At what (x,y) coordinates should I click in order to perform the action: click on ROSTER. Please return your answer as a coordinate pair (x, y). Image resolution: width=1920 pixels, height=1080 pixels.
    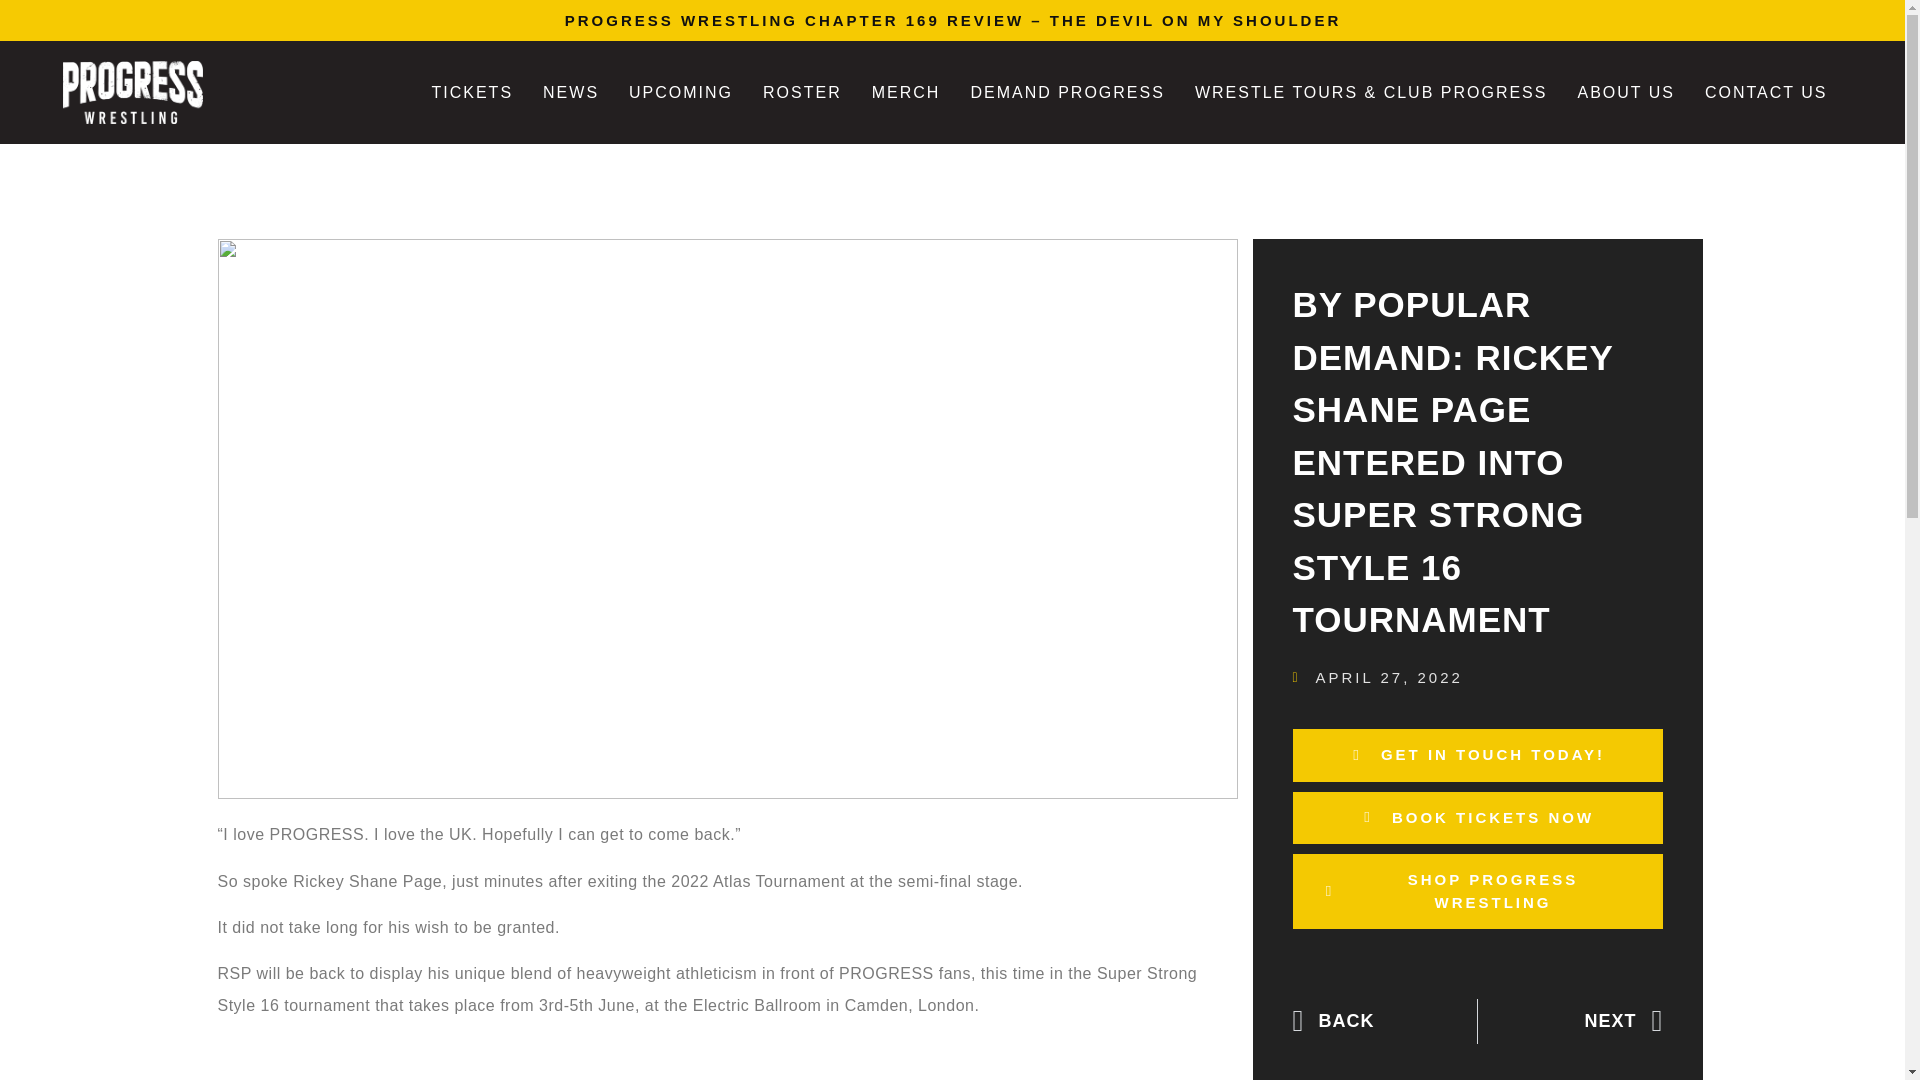
    Looking at the image, I should click on (802, 92).